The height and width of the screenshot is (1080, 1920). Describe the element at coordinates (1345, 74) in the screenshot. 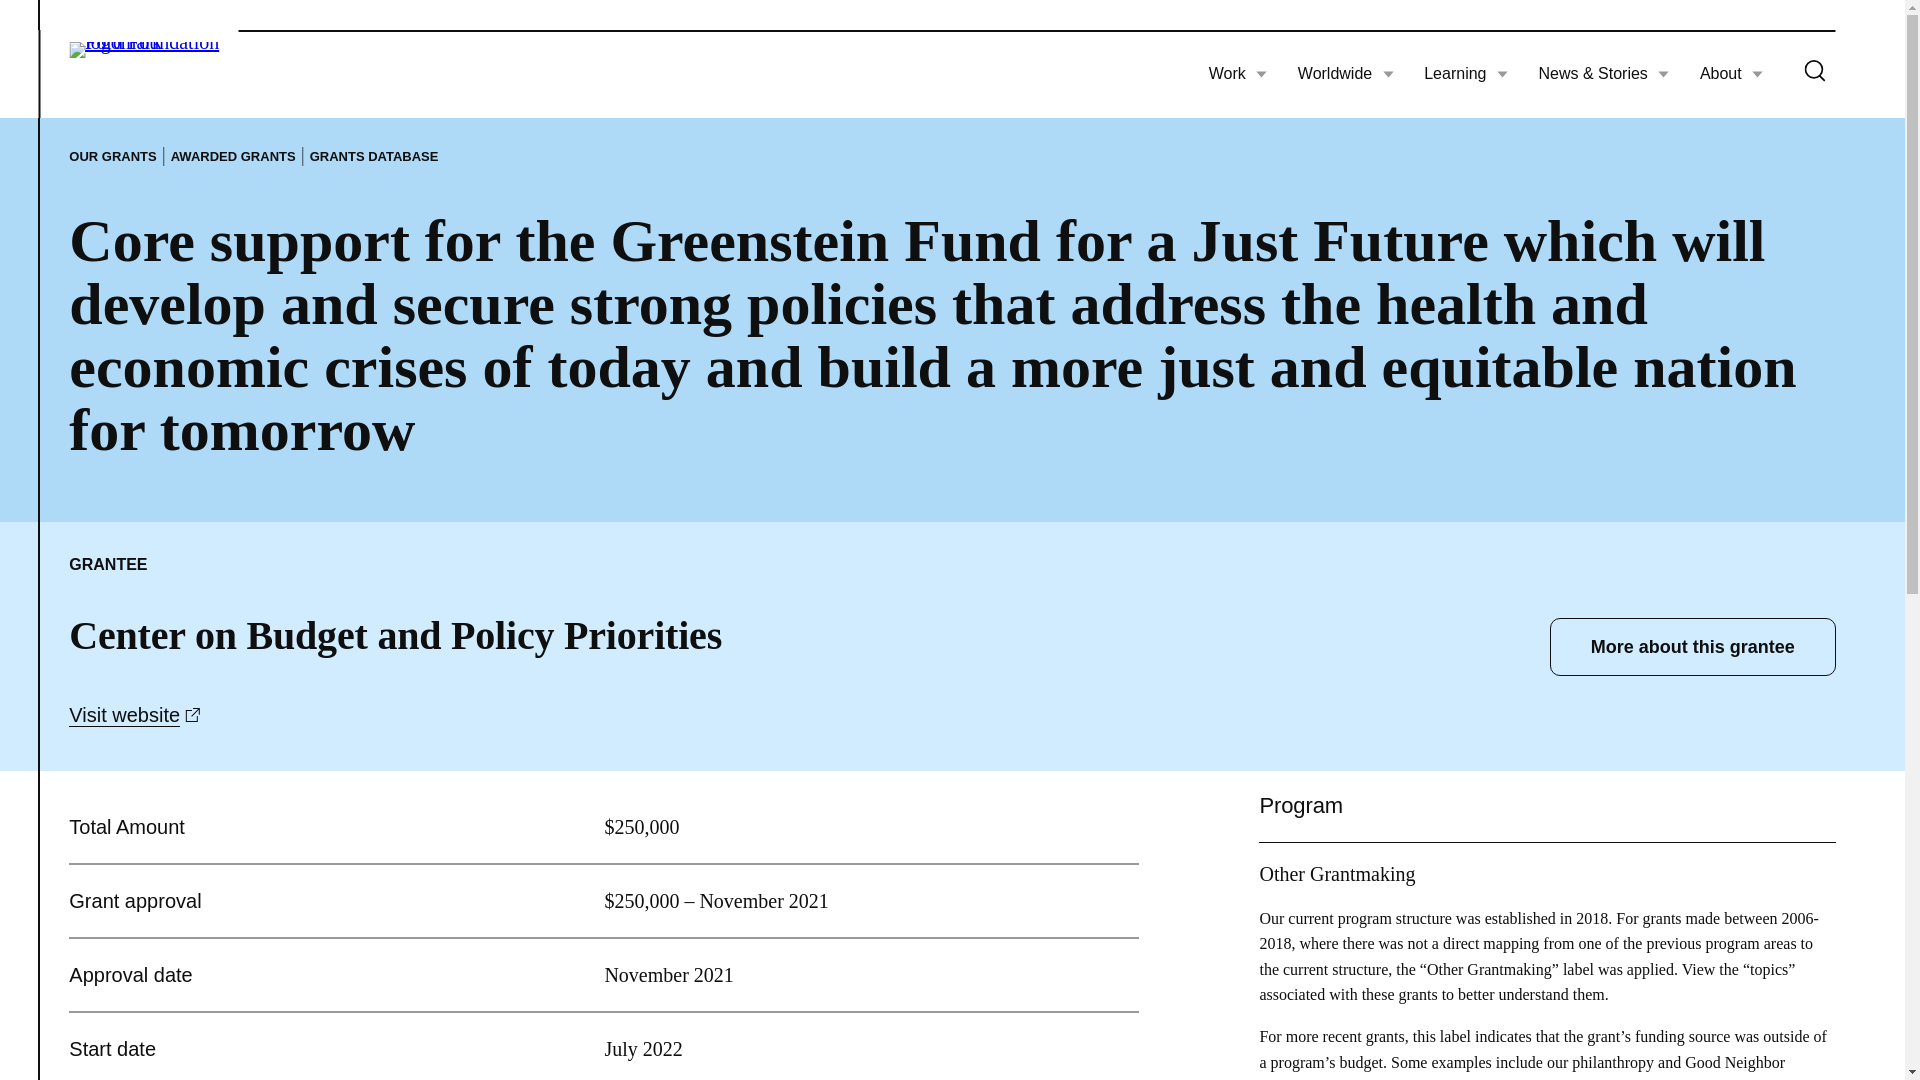

I see `Worldwide` at that location.